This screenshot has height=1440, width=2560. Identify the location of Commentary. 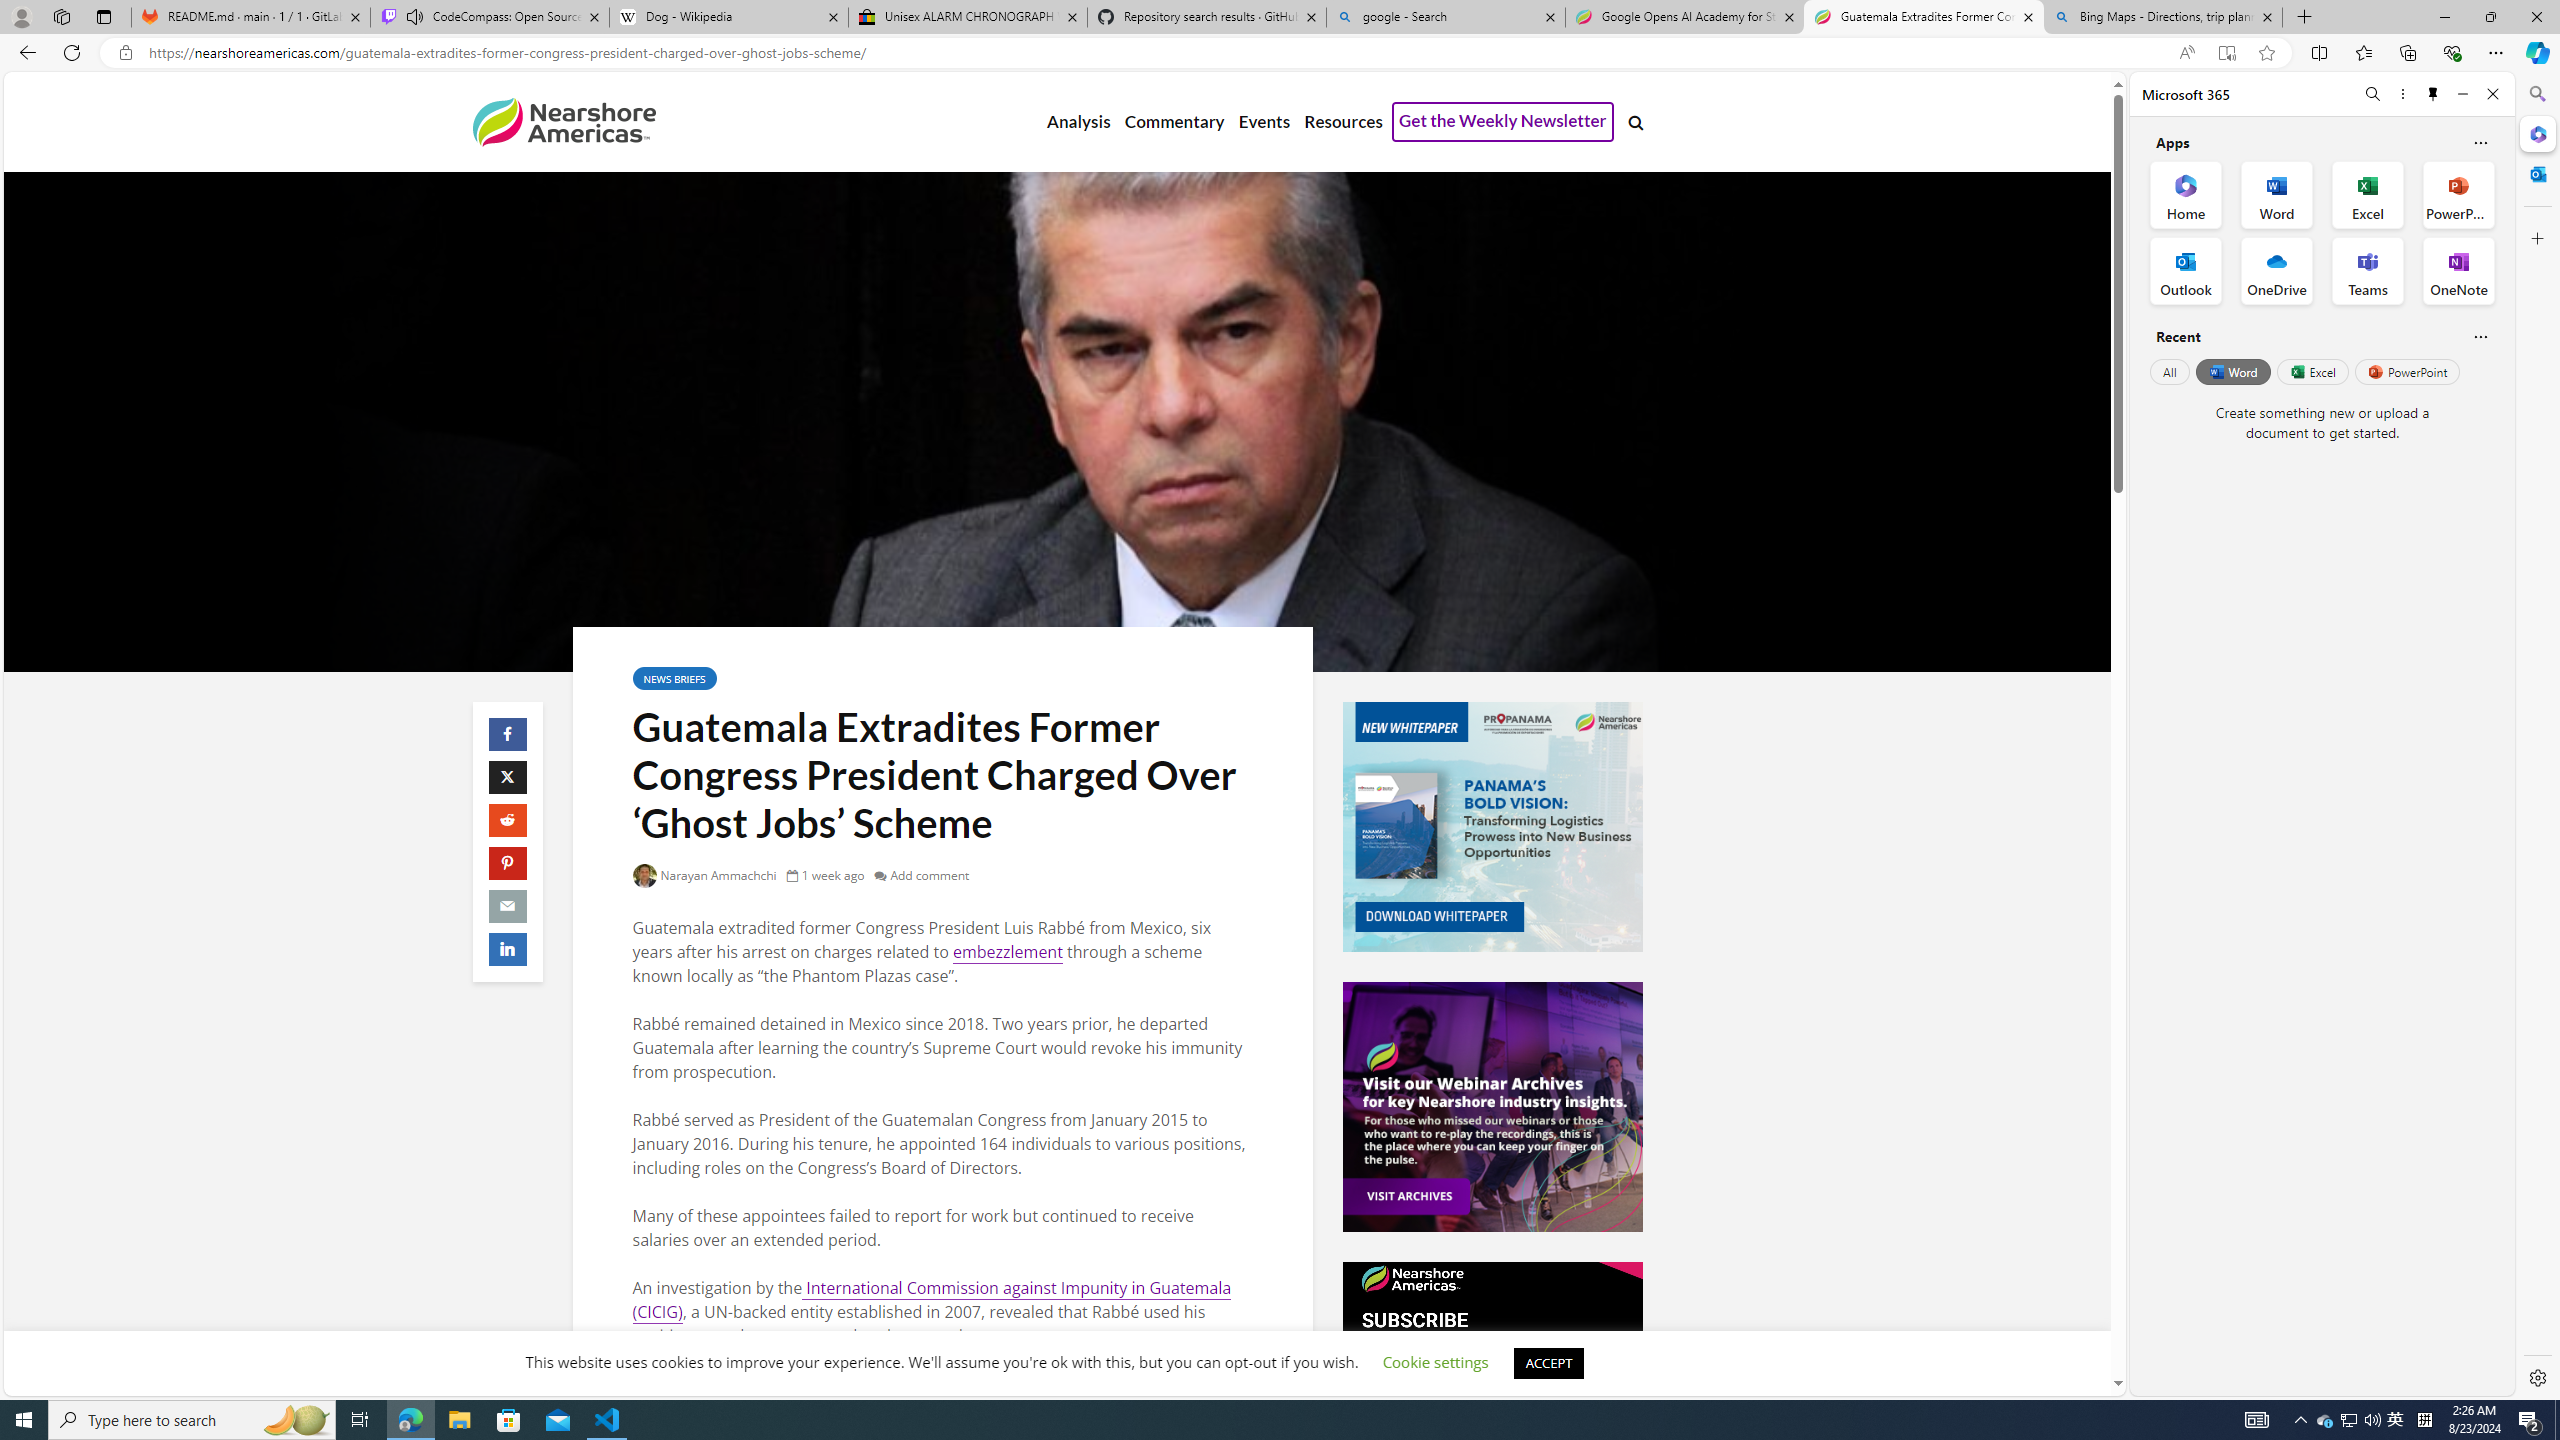
(1173, 122).